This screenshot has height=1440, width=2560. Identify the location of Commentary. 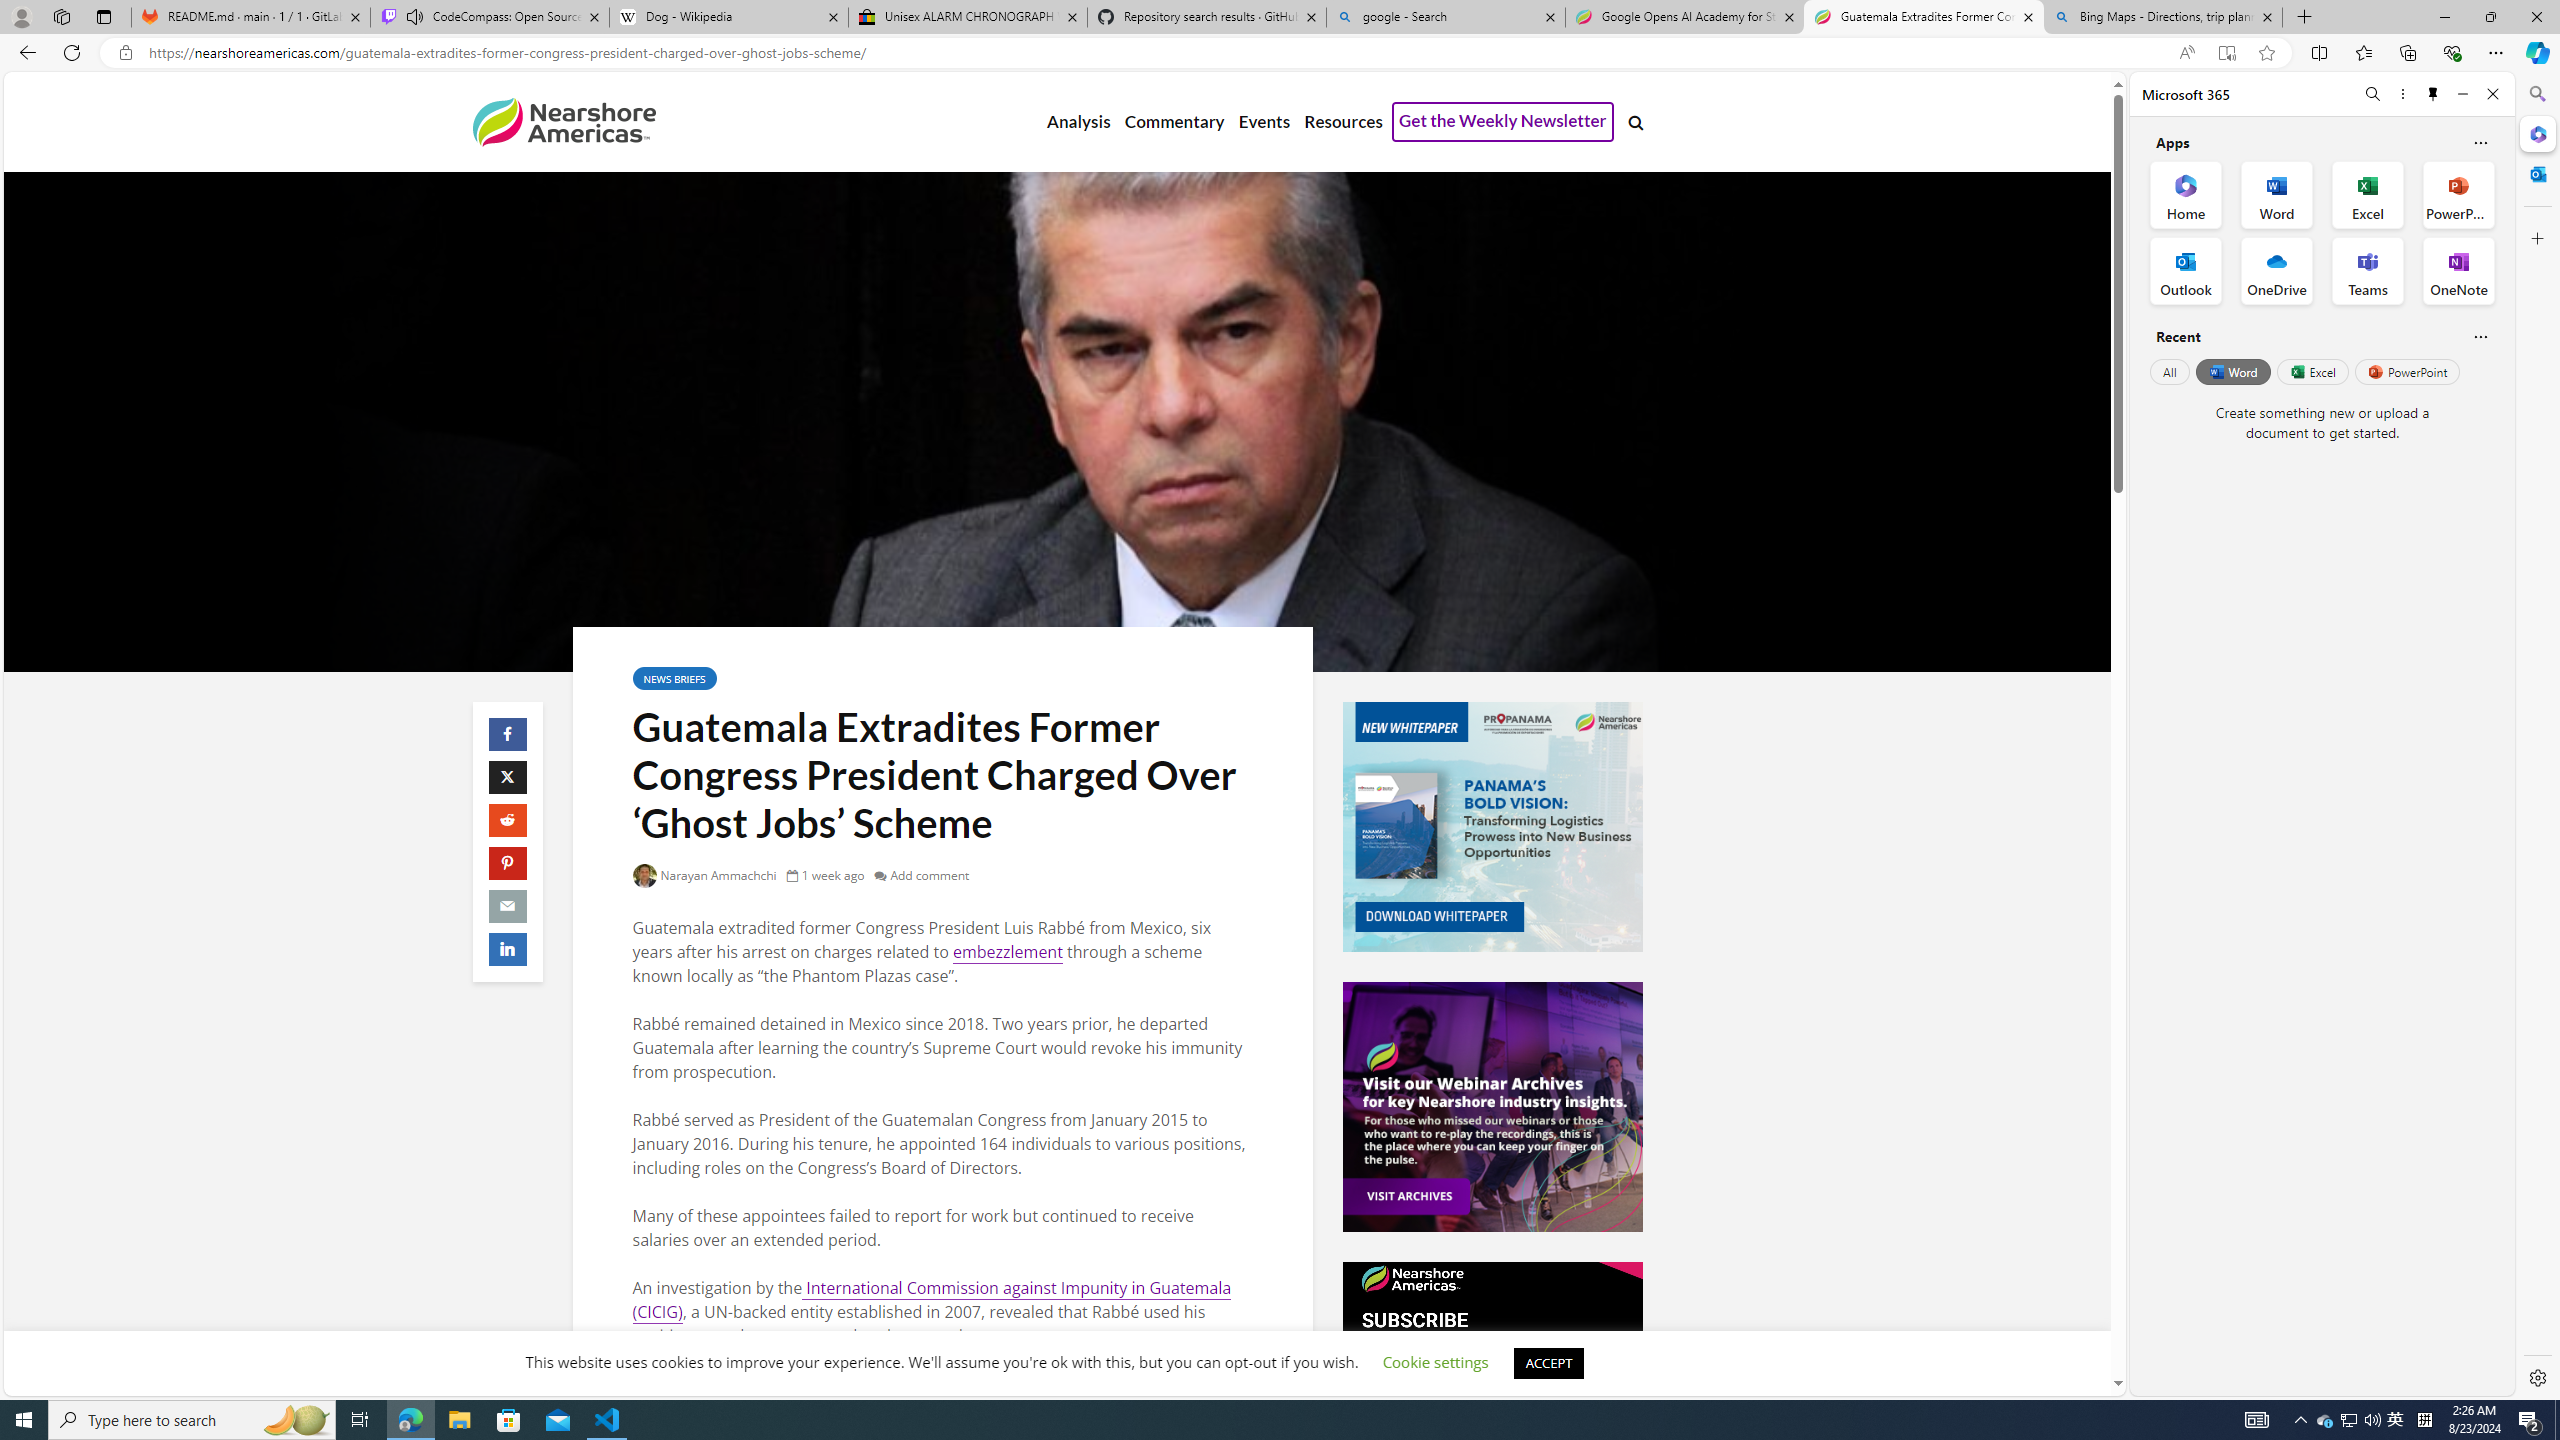
(1173, 122).